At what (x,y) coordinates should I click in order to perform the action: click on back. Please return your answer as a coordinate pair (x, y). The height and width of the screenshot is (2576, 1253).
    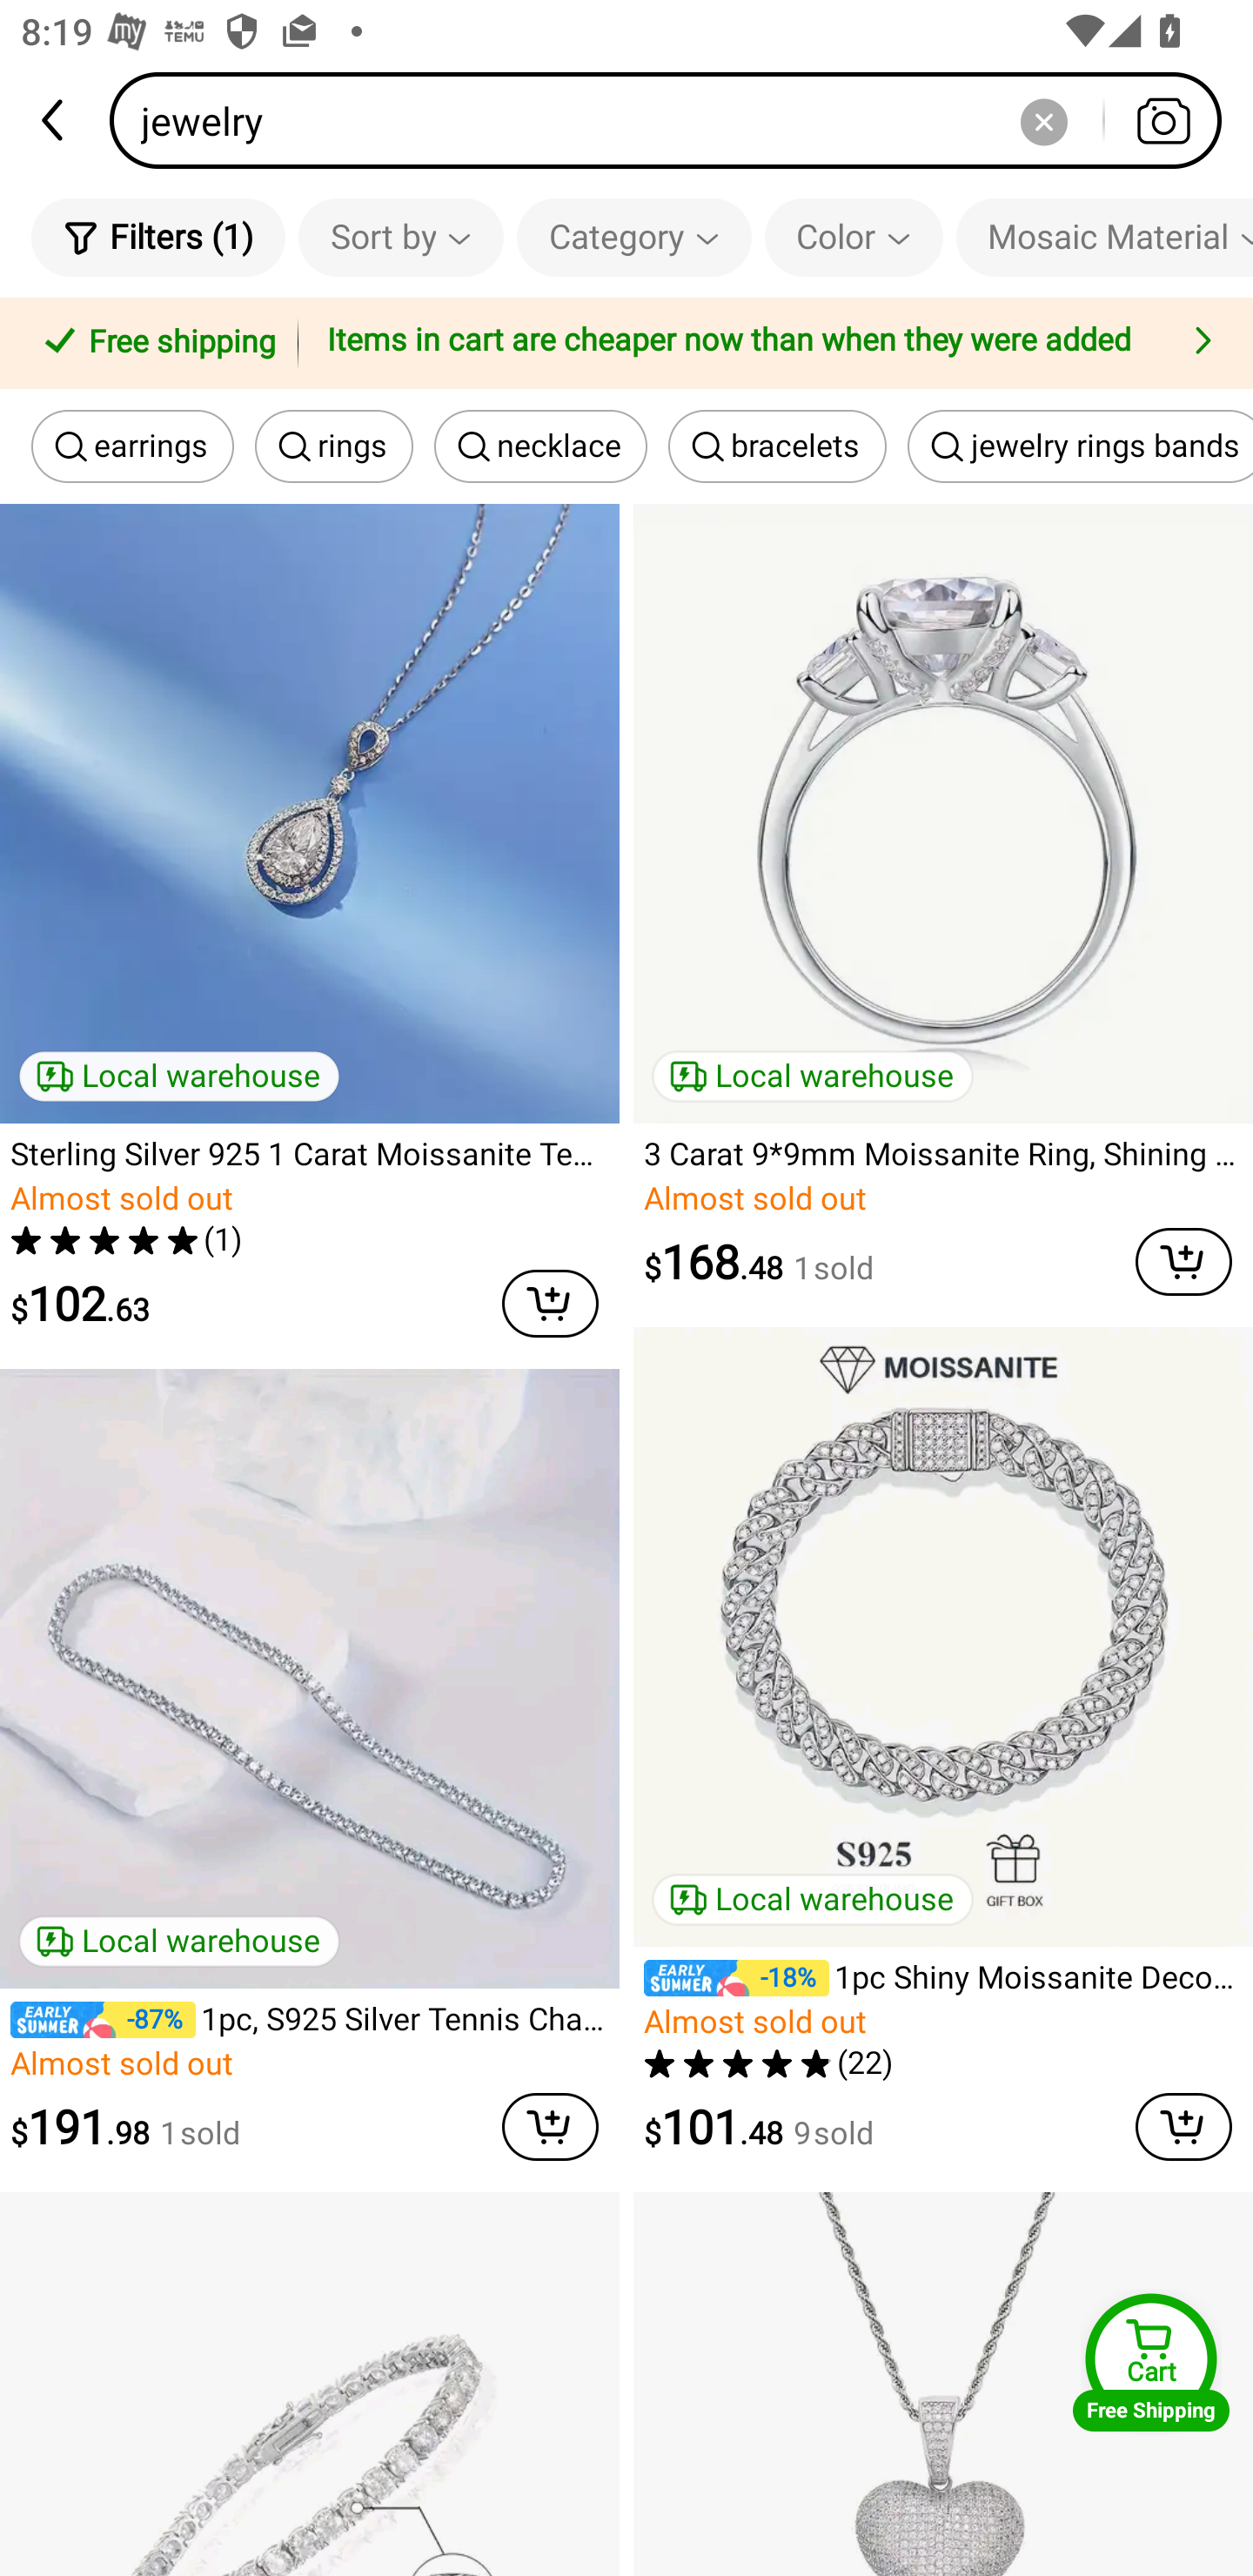
    Looking at the image, I should click on (55, 120).